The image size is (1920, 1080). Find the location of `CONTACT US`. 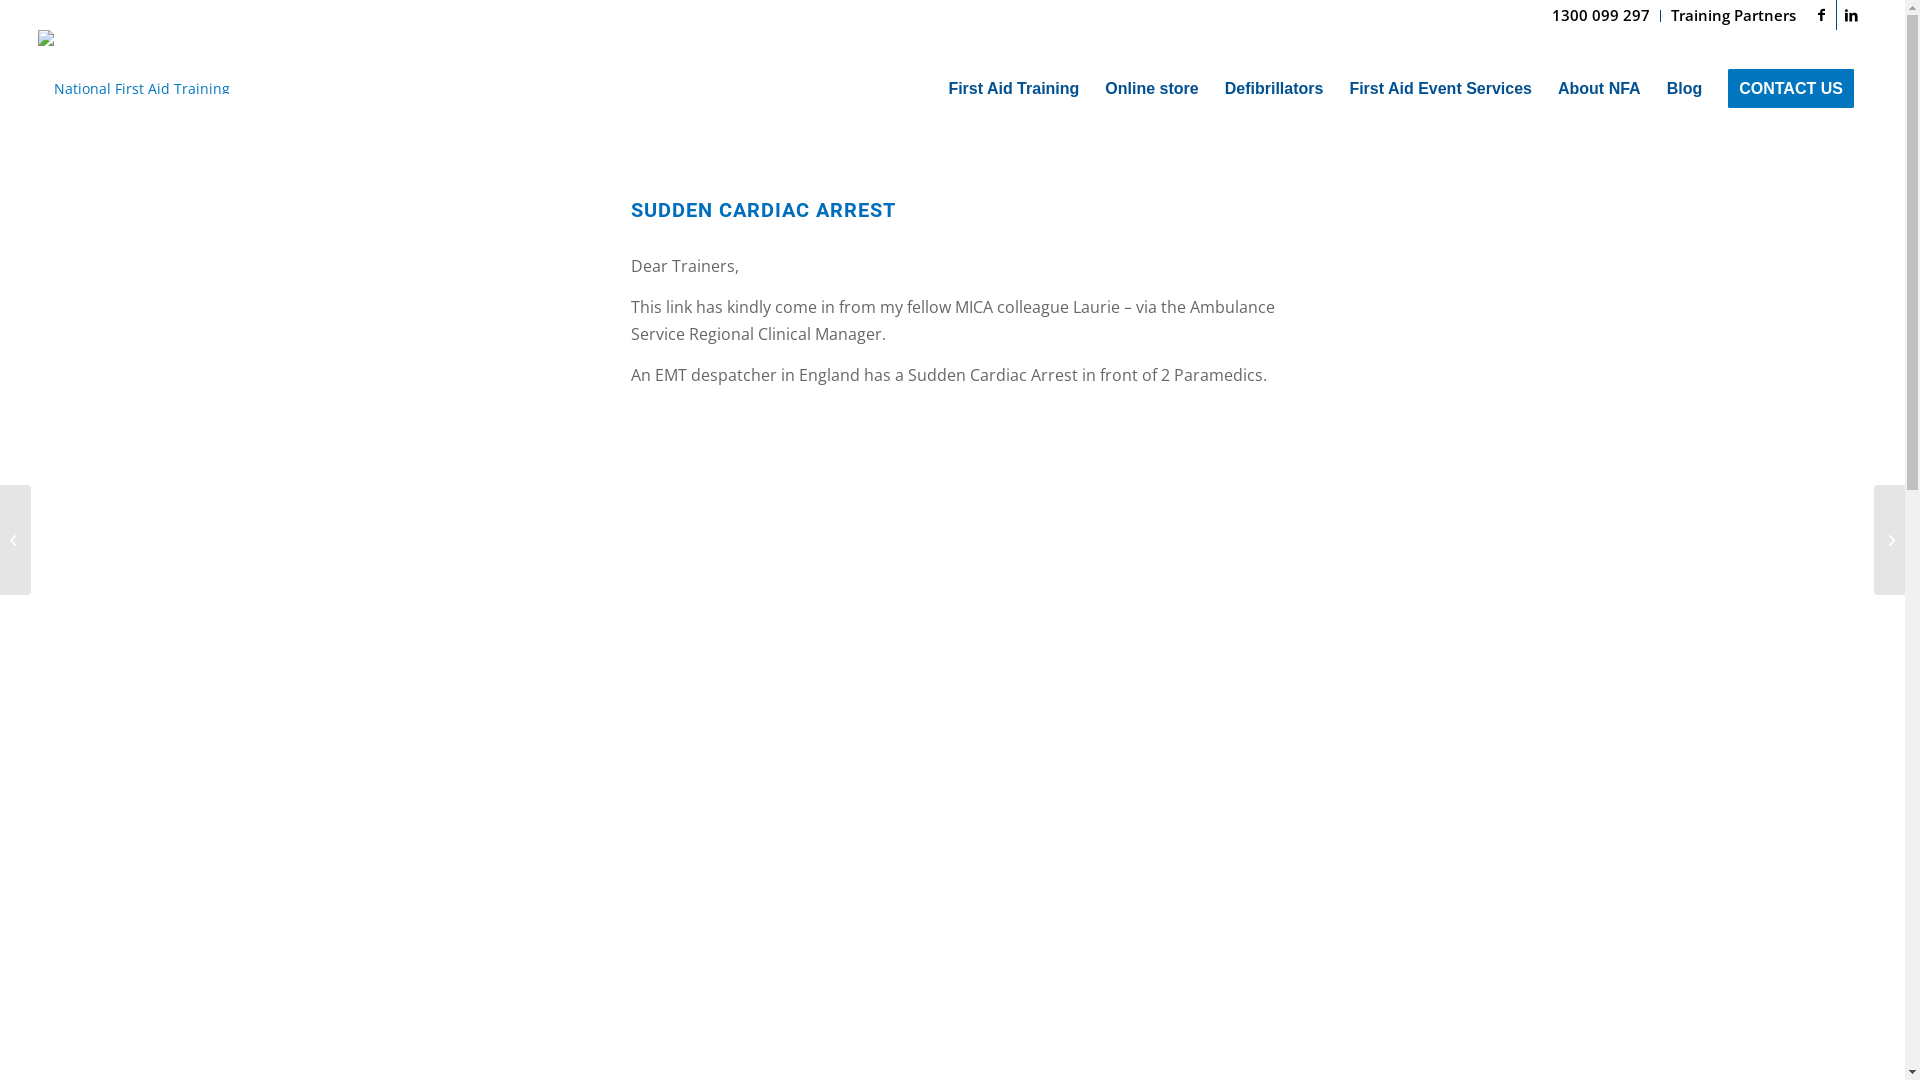

CONTACT US is located at coordinates (1791, 89).